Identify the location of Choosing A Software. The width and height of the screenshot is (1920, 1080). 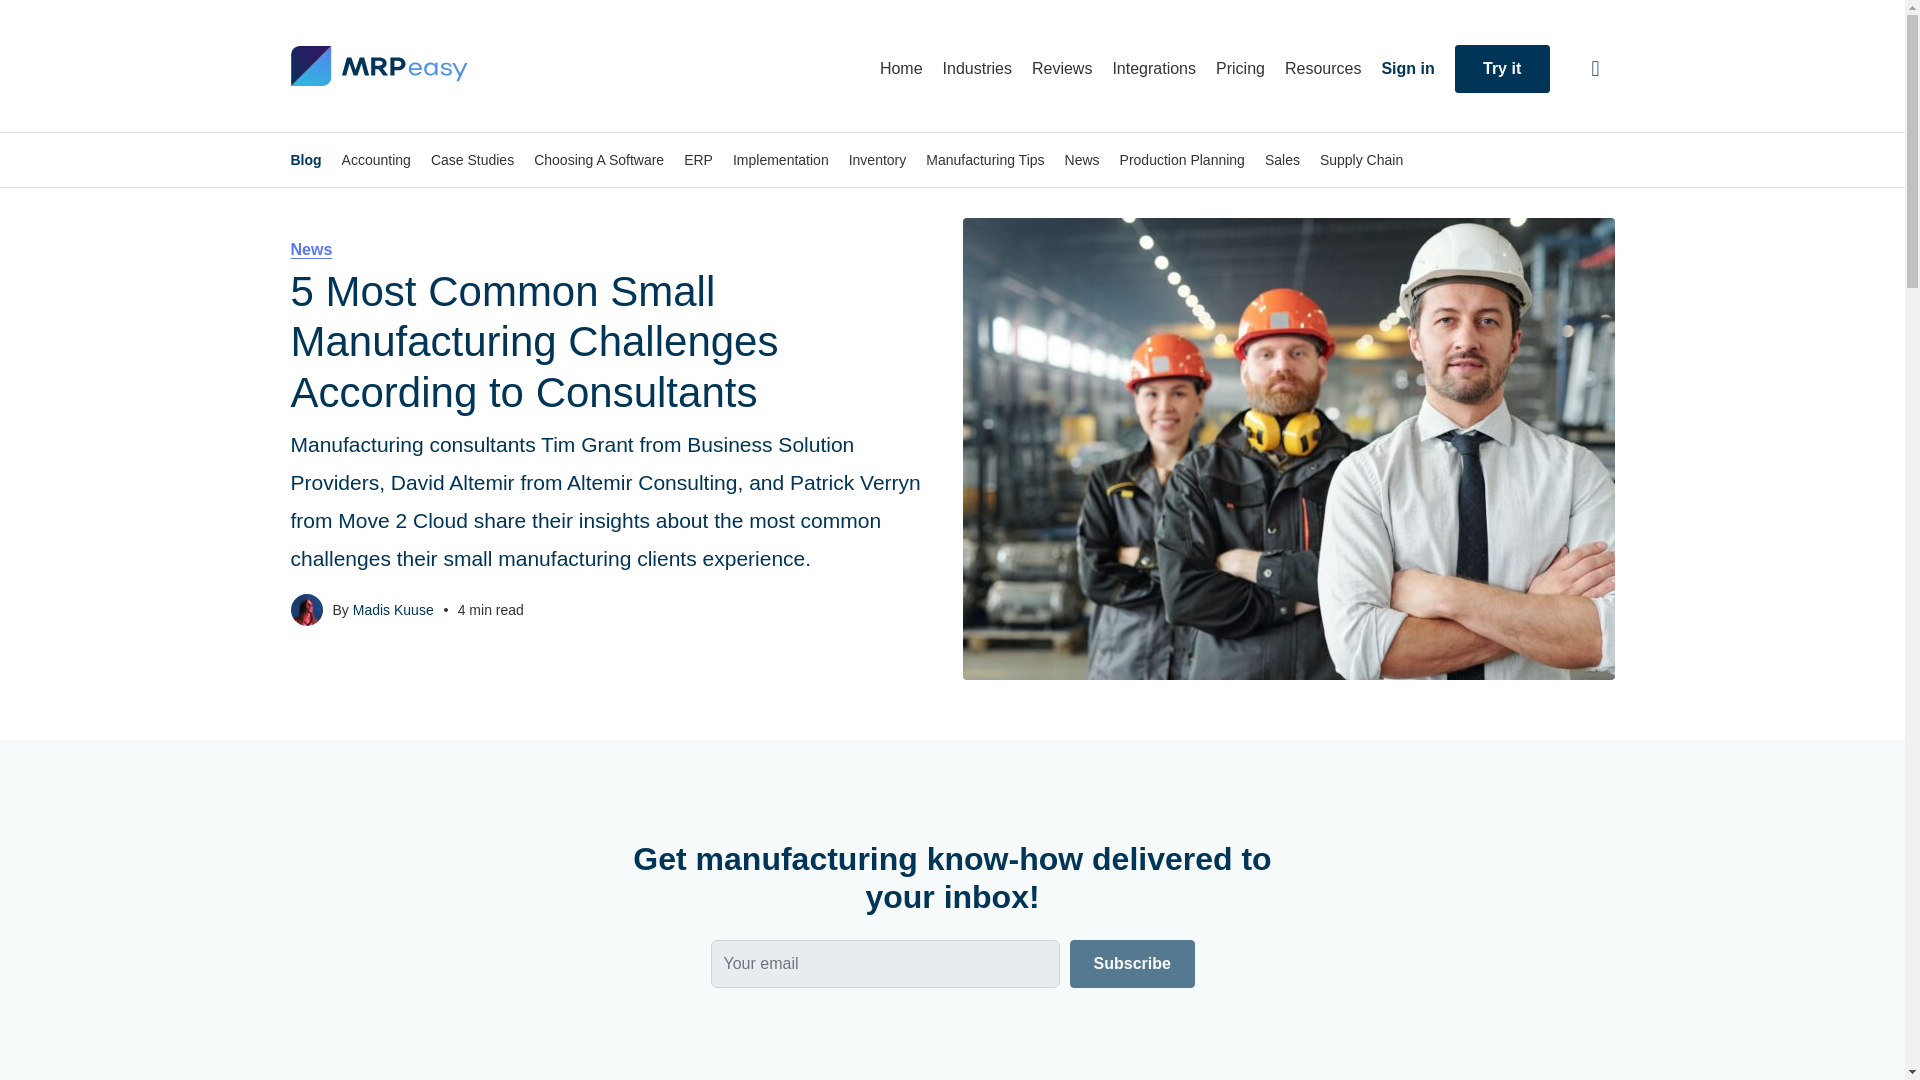
(598, 160).